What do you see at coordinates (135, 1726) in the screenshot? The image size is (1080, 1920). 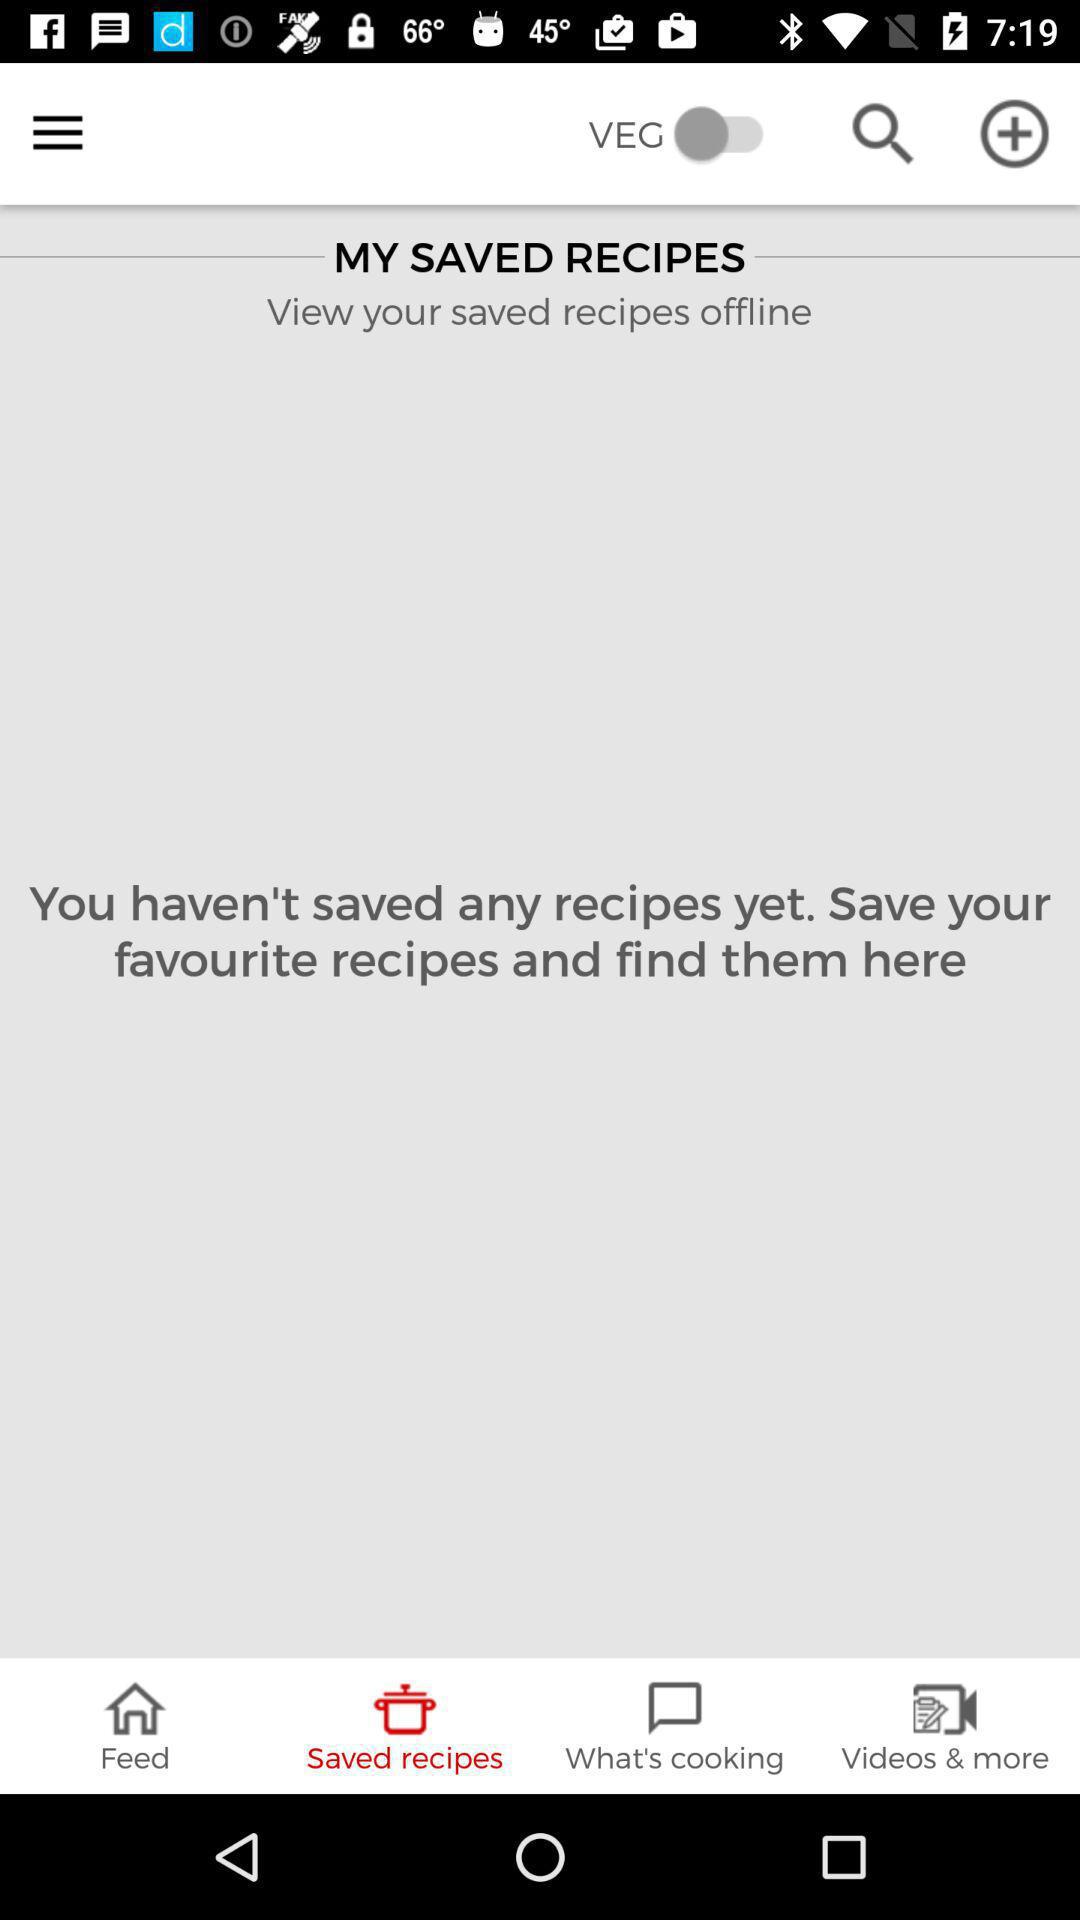 I see `select icon below the you haven t` at bounding box center [135, 1726].